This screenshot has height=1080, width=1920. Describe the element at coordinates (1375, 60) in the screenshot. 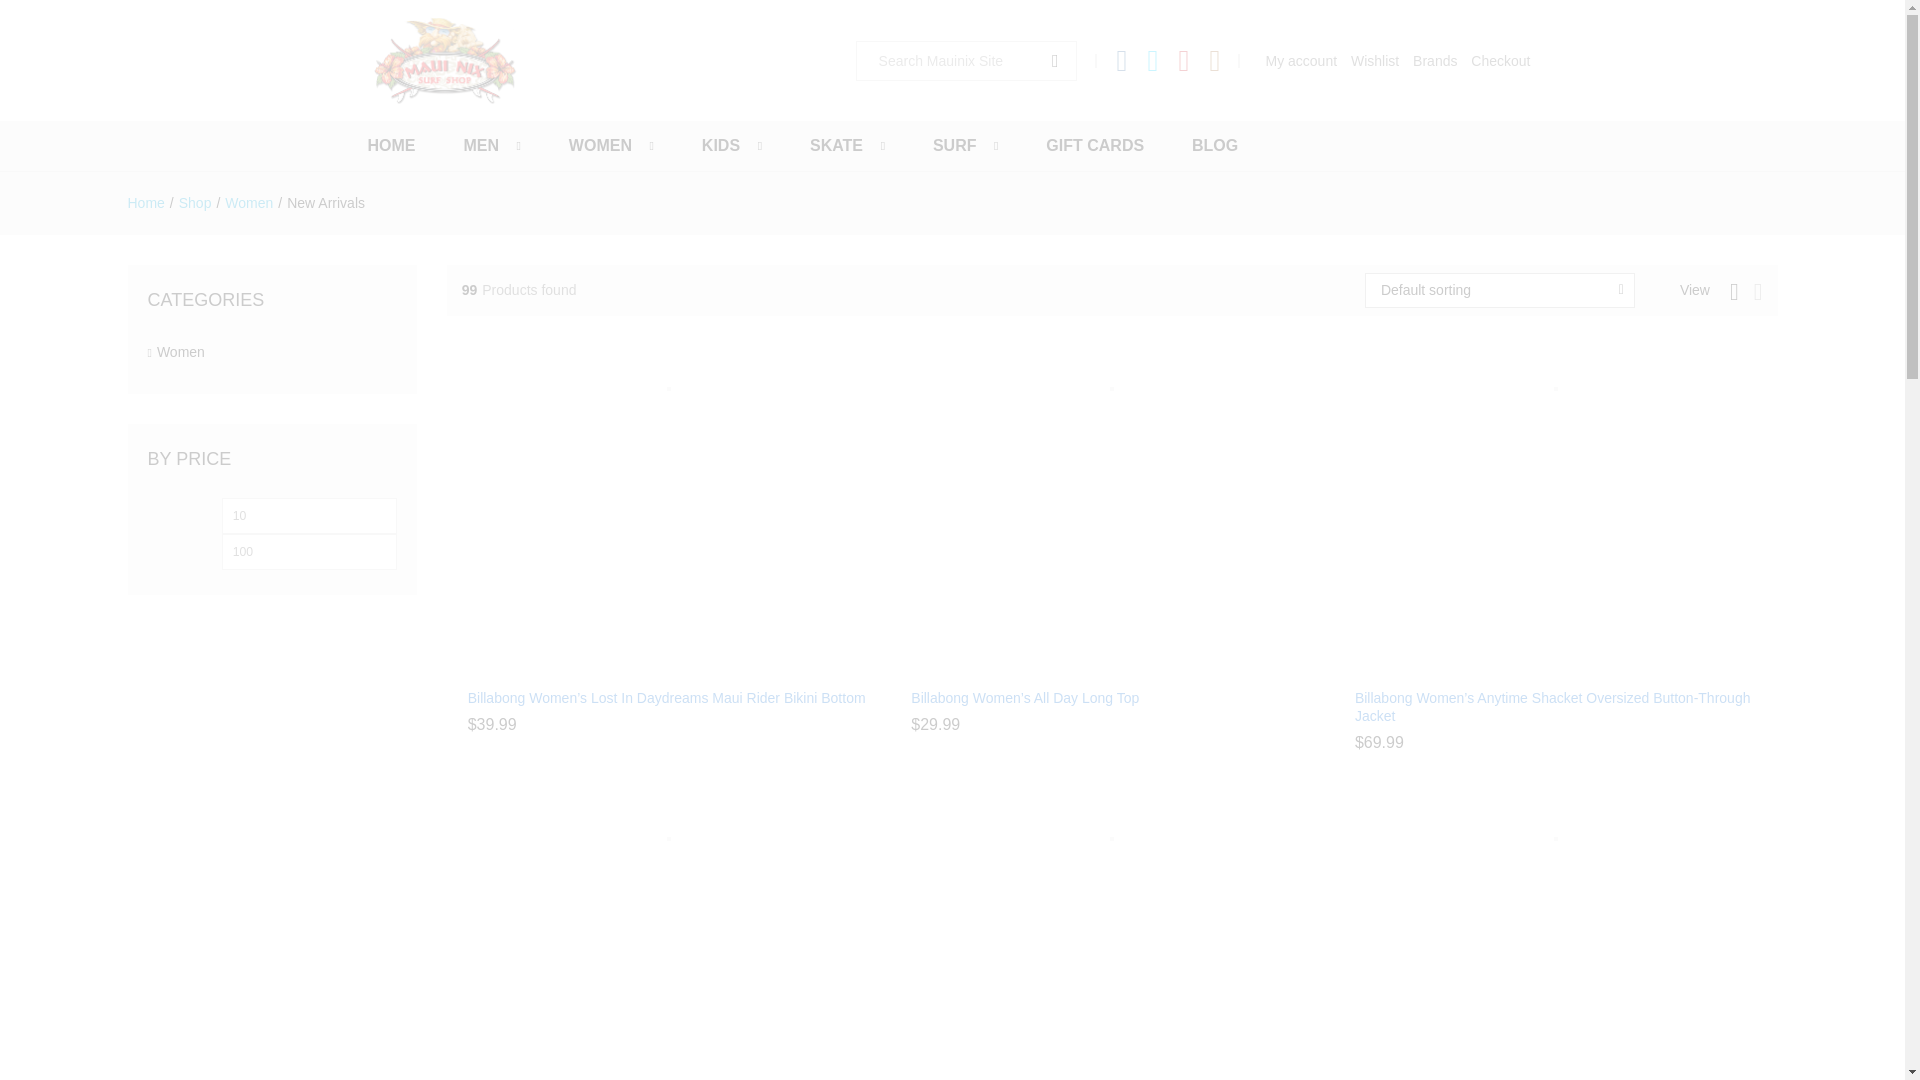

I see `Wishlist` at that location.